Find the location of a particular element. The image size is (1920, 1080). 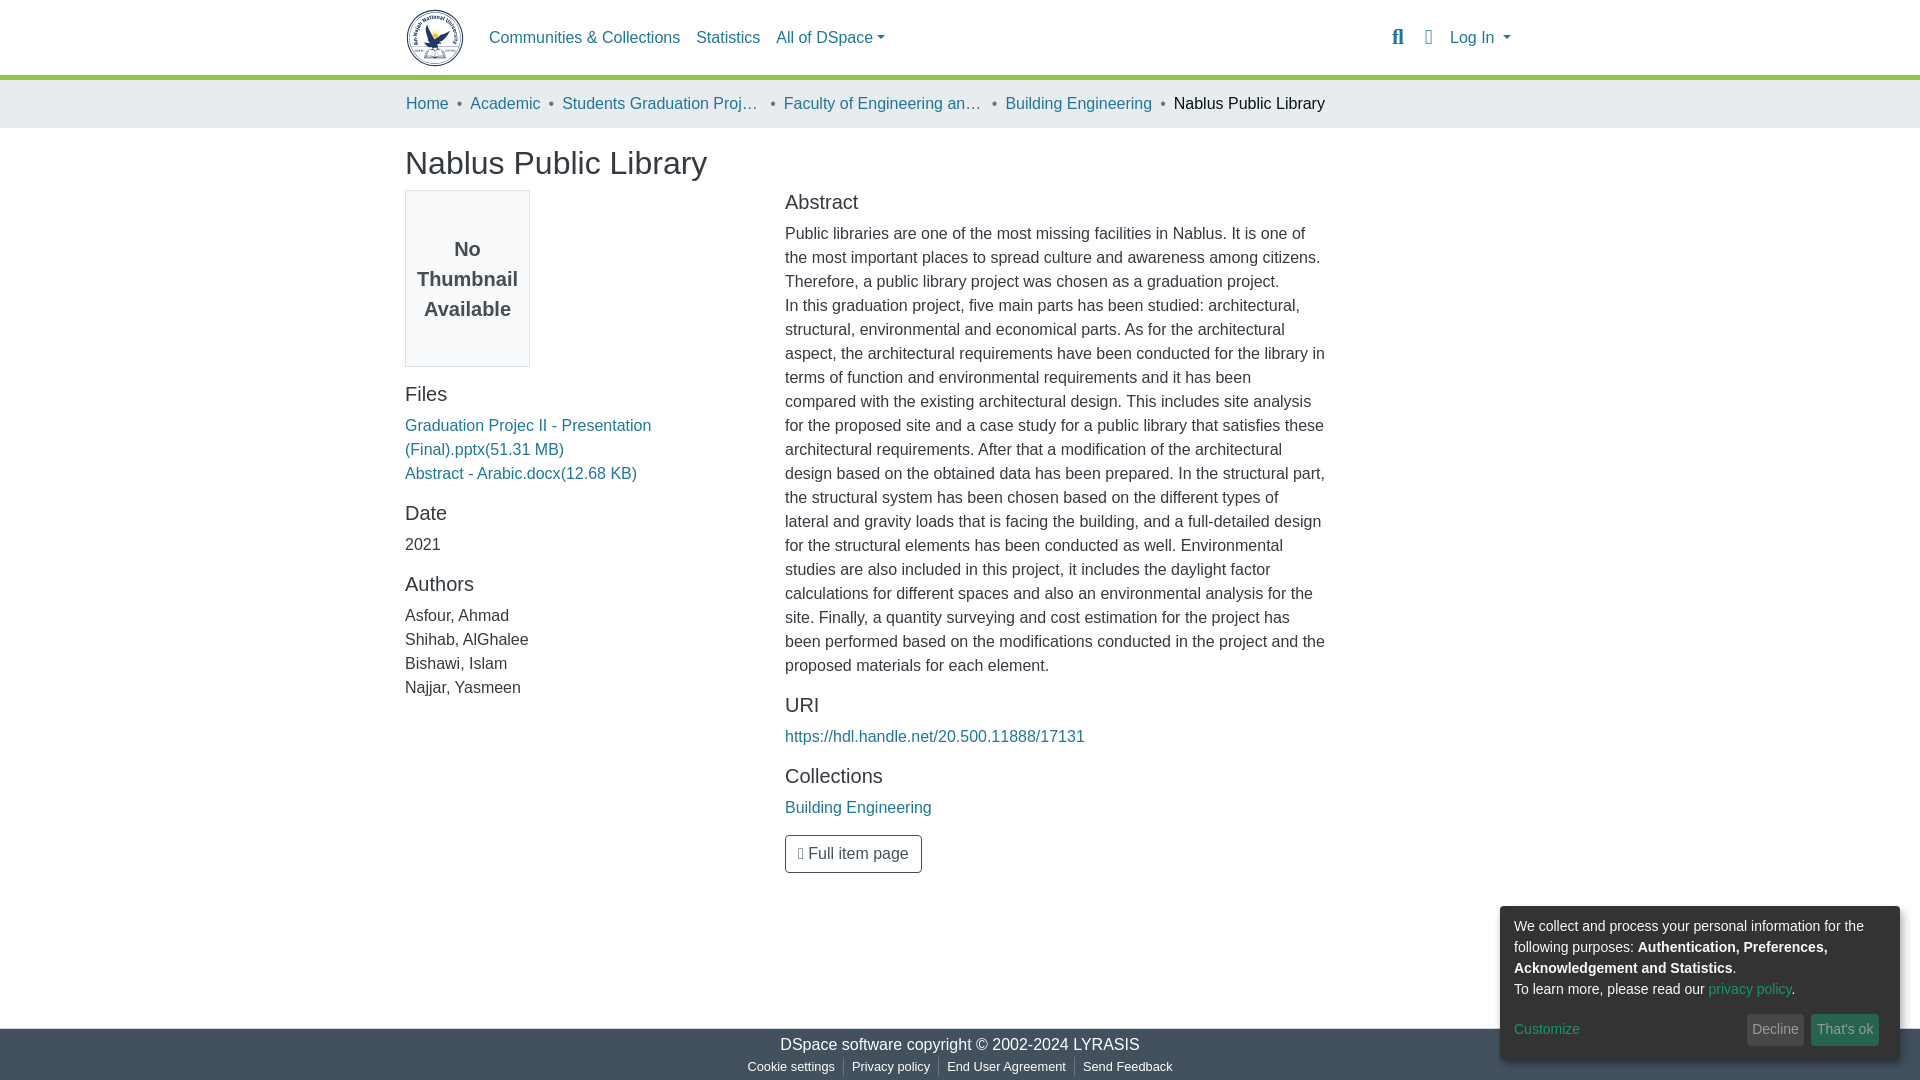

Academic is located at coordinates (504, 103).